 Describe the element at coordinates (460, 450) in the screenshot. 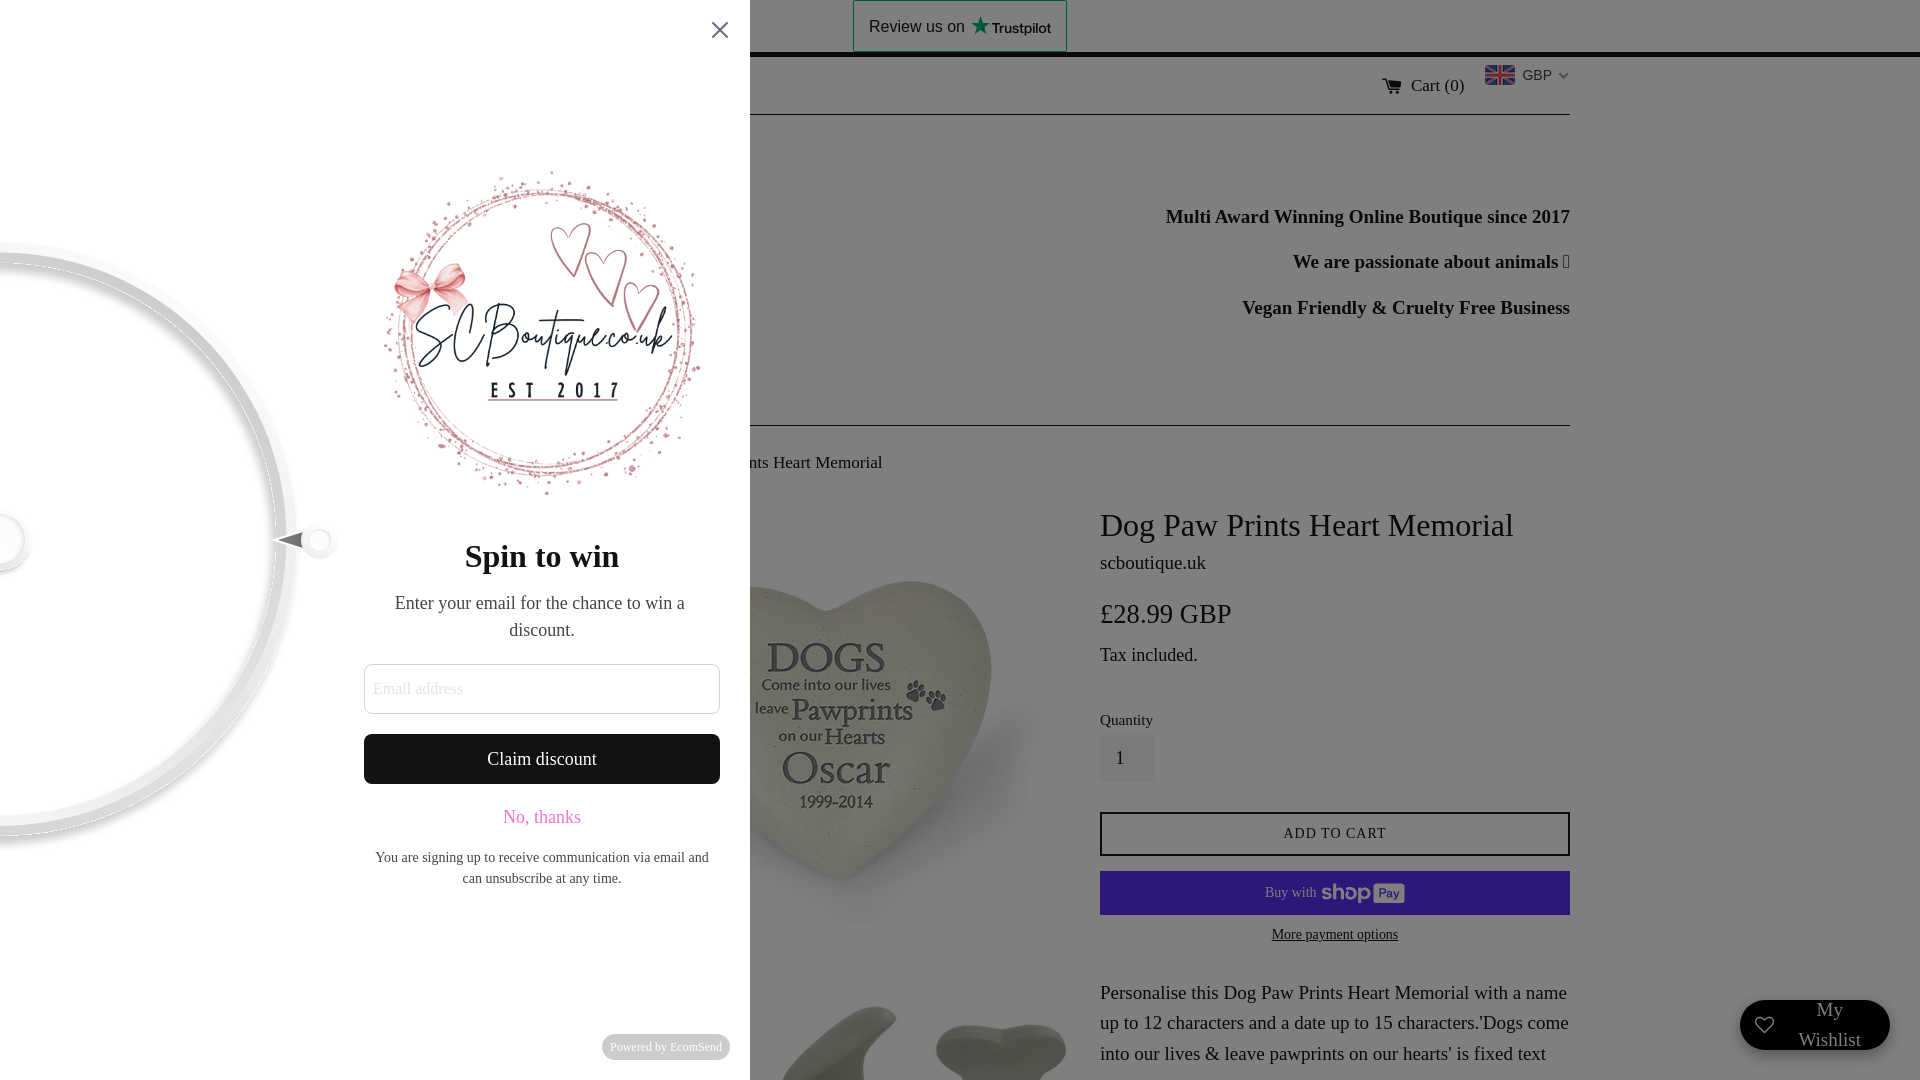

I see `Homepage` at that location.